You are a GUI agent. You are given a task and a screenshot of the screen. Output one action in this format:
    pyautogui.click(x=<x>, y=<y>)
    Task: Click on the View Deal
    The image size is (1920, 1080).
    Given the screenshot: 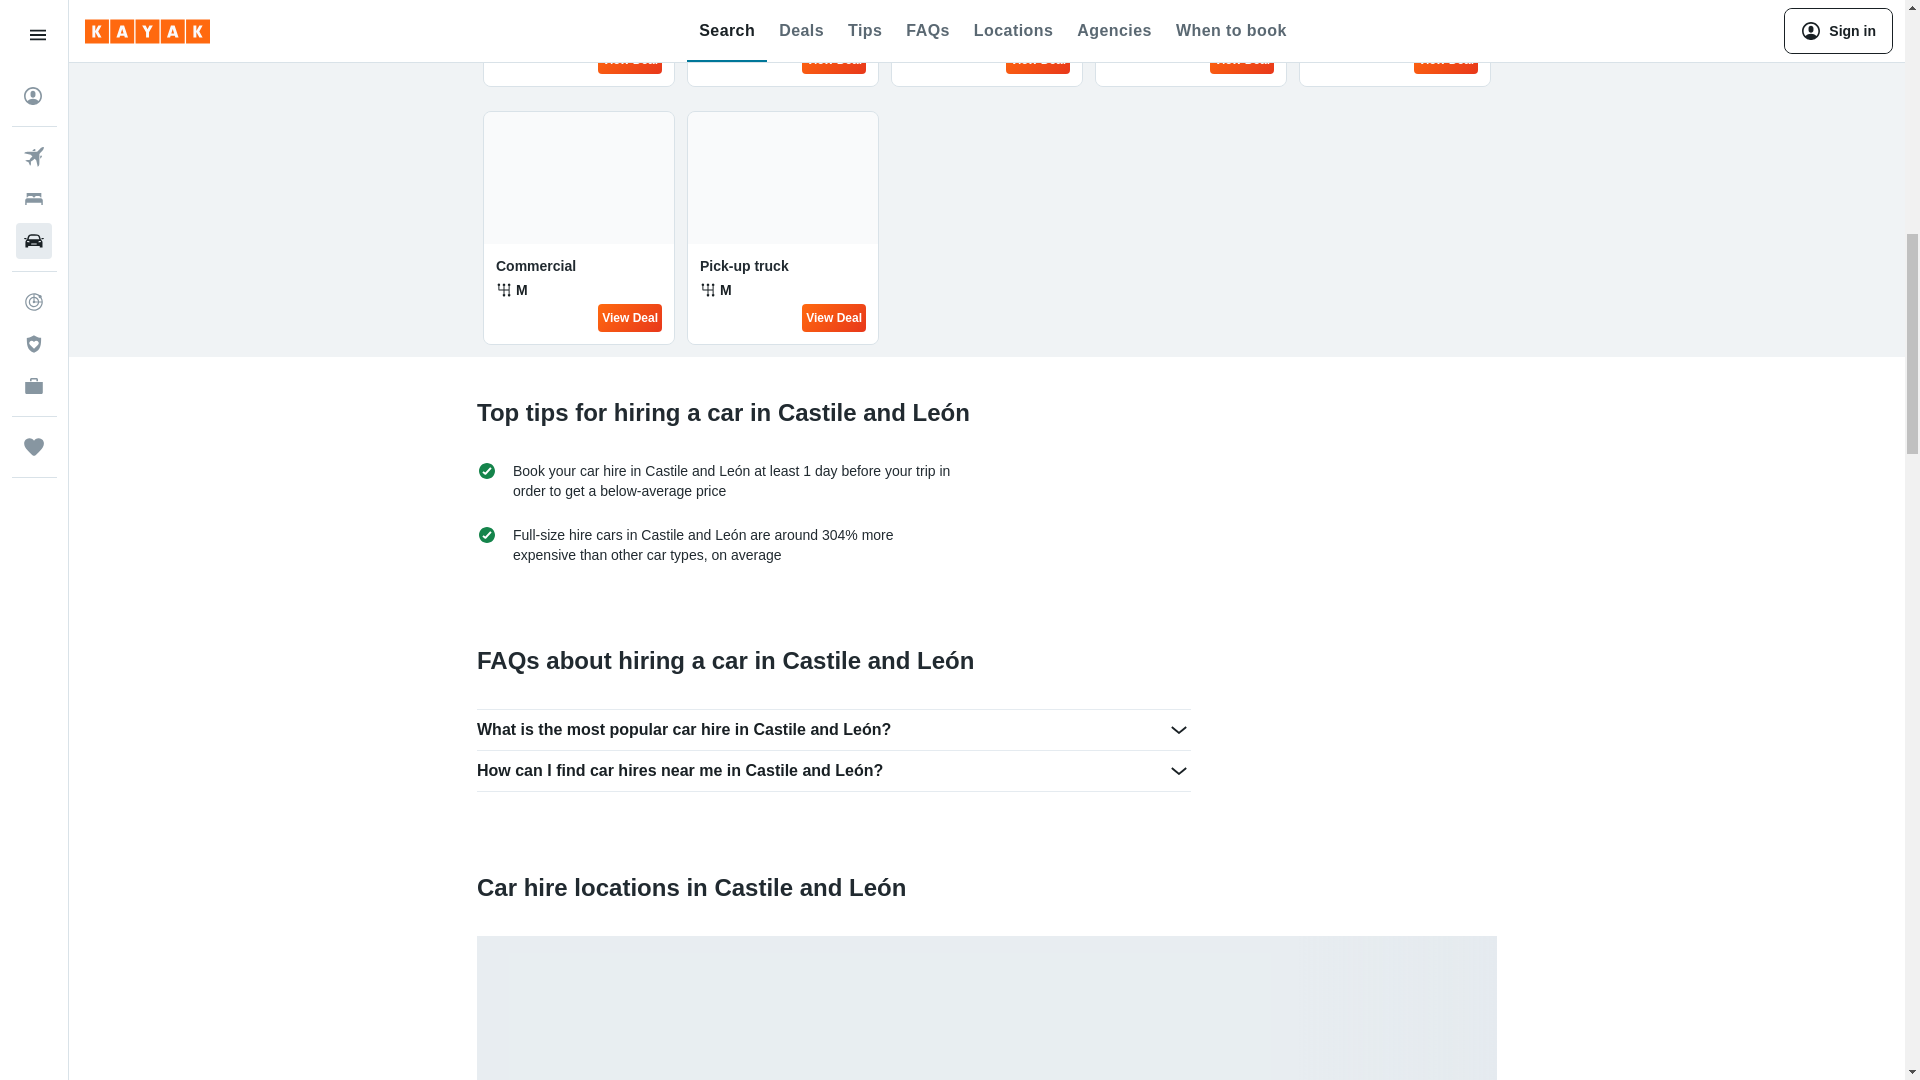 What is the action you would take?
    pyautogui.click(x=1242, y=60)
    